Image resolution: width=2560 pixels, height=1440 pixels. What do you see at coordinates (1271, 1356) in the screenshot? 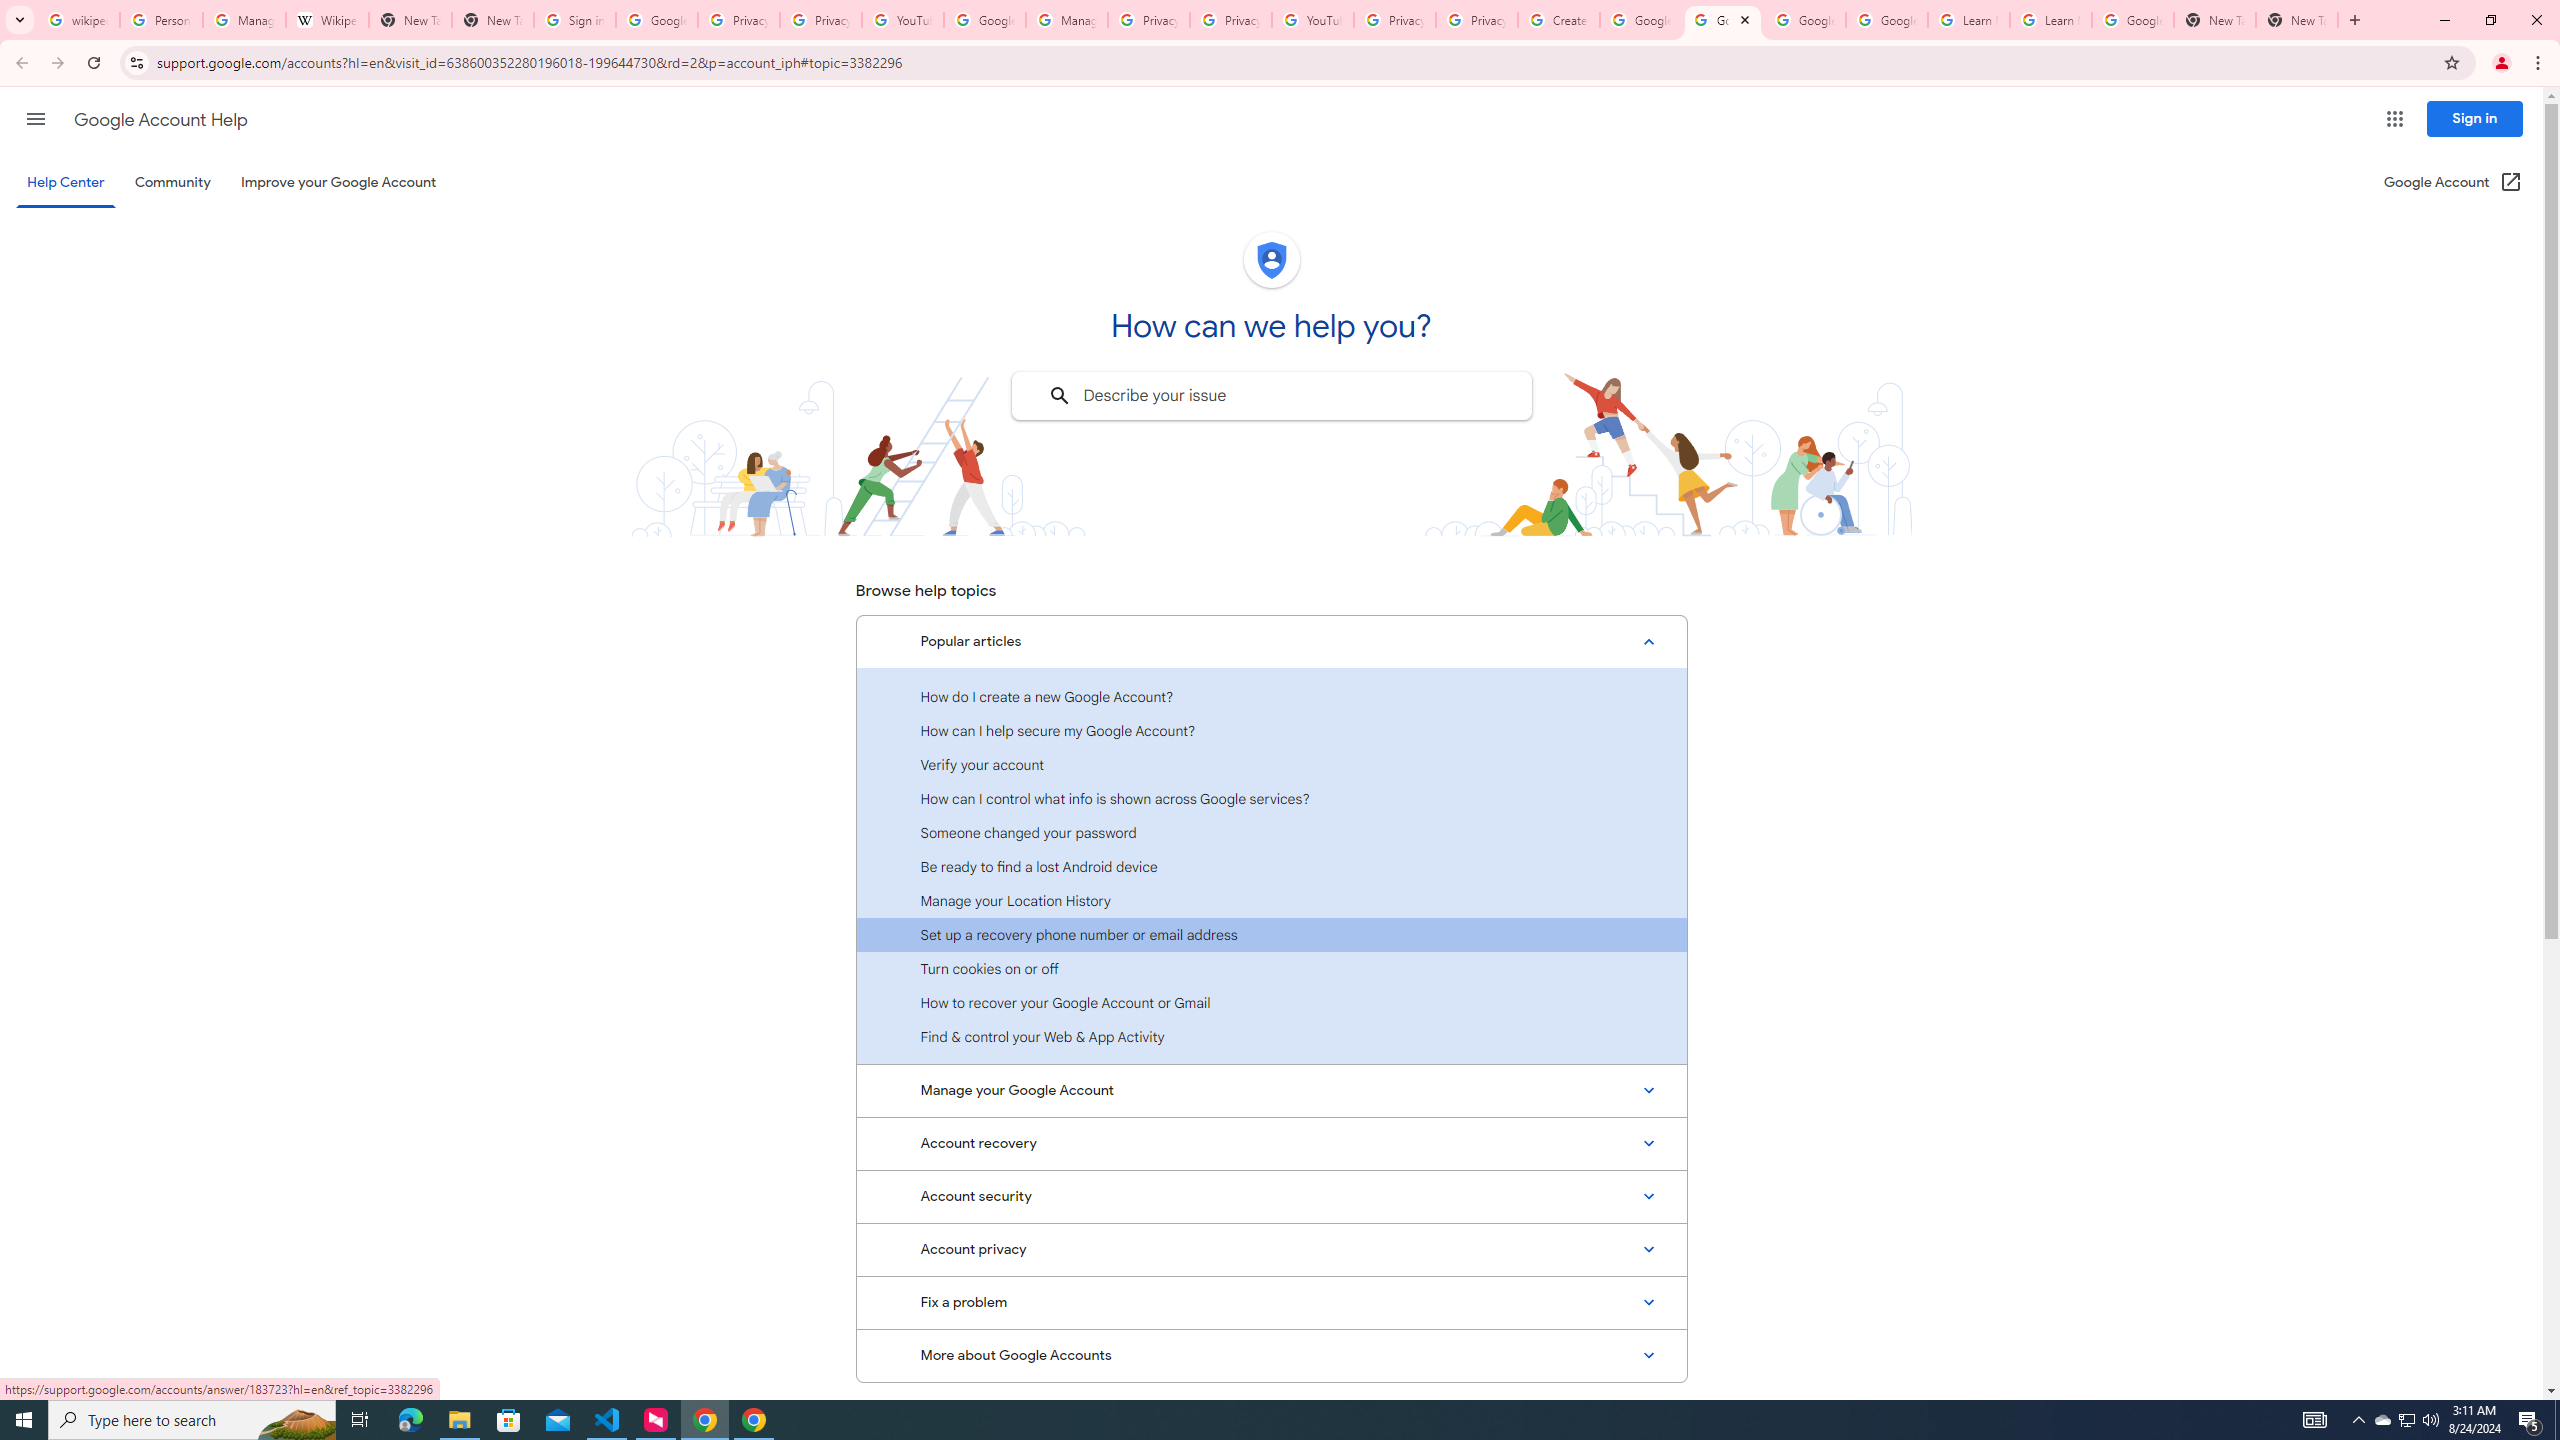
I see `More about Google Accounts` at bounding box center [1271, 1356].